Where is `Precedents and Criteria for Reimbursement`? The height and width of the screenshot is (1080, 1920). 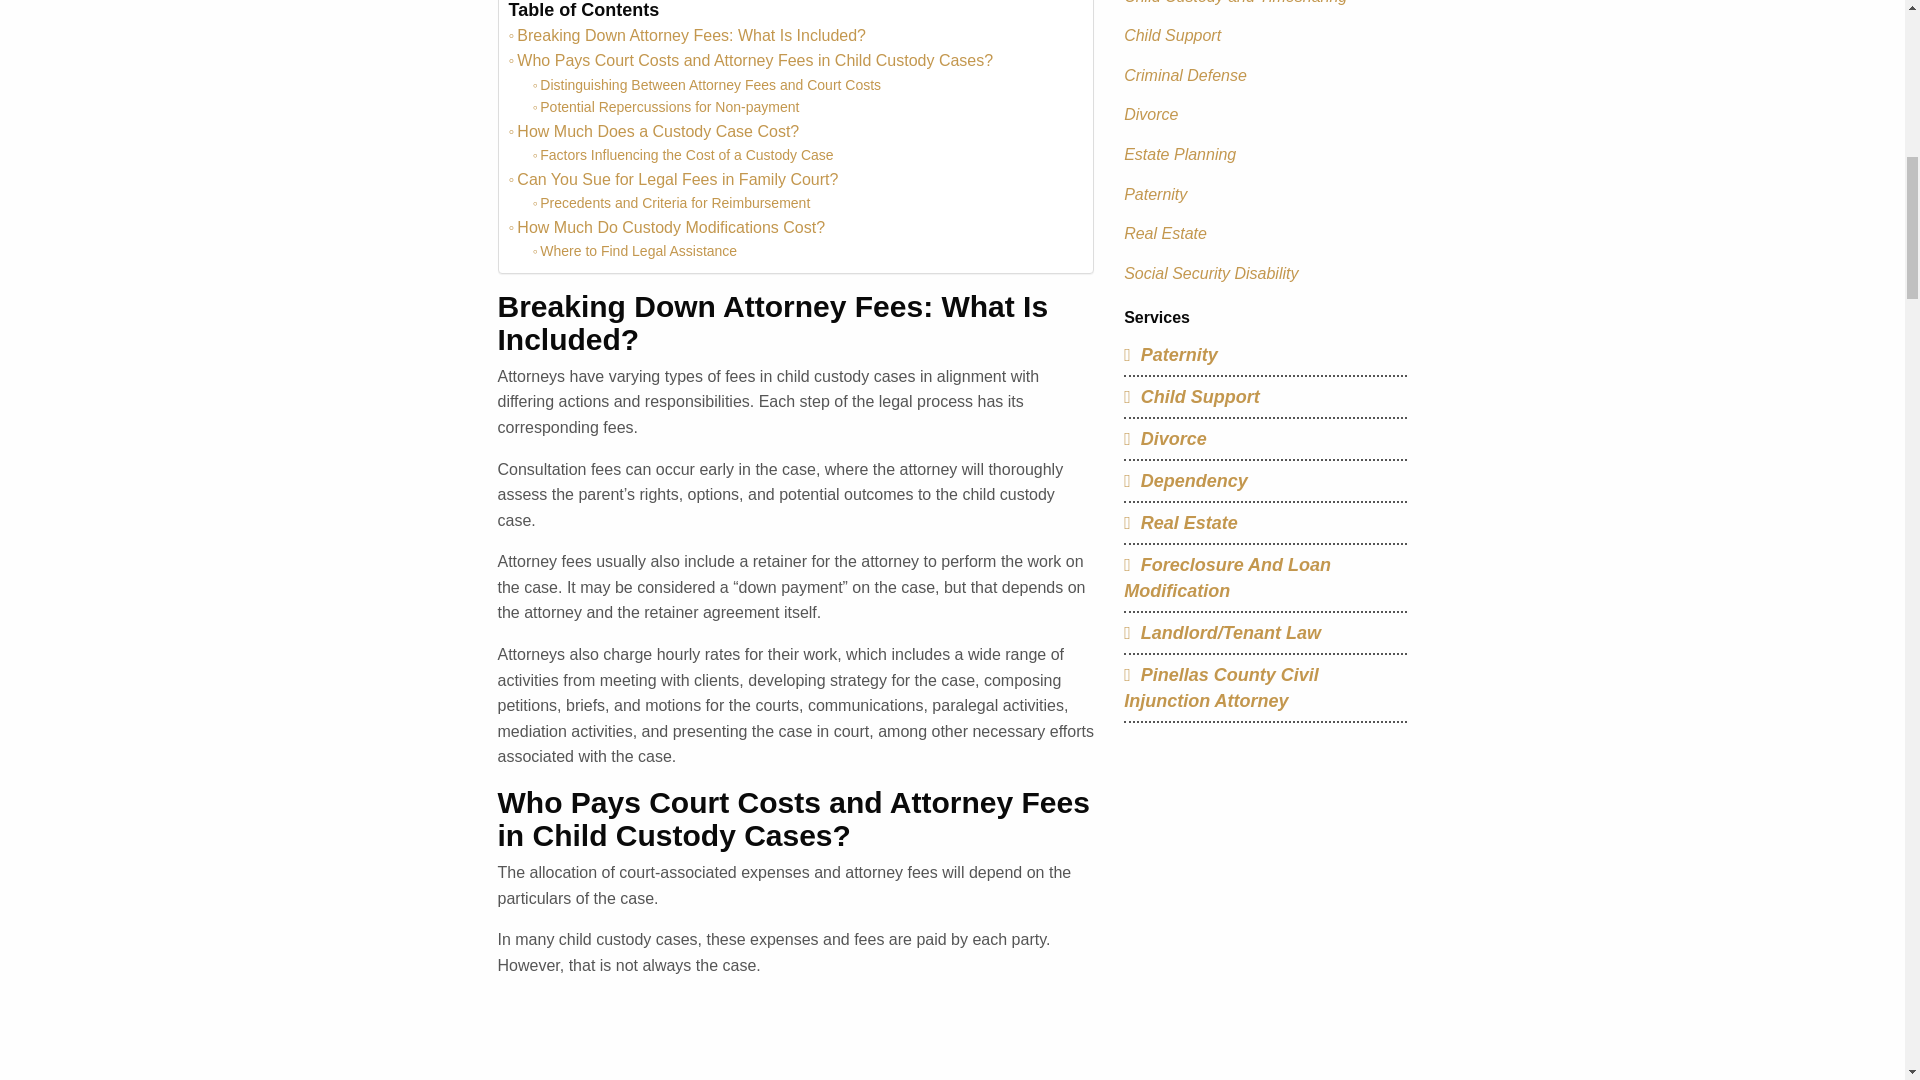 Precedents and Criteria for Reimbursement is located at coordinates (670, 202).